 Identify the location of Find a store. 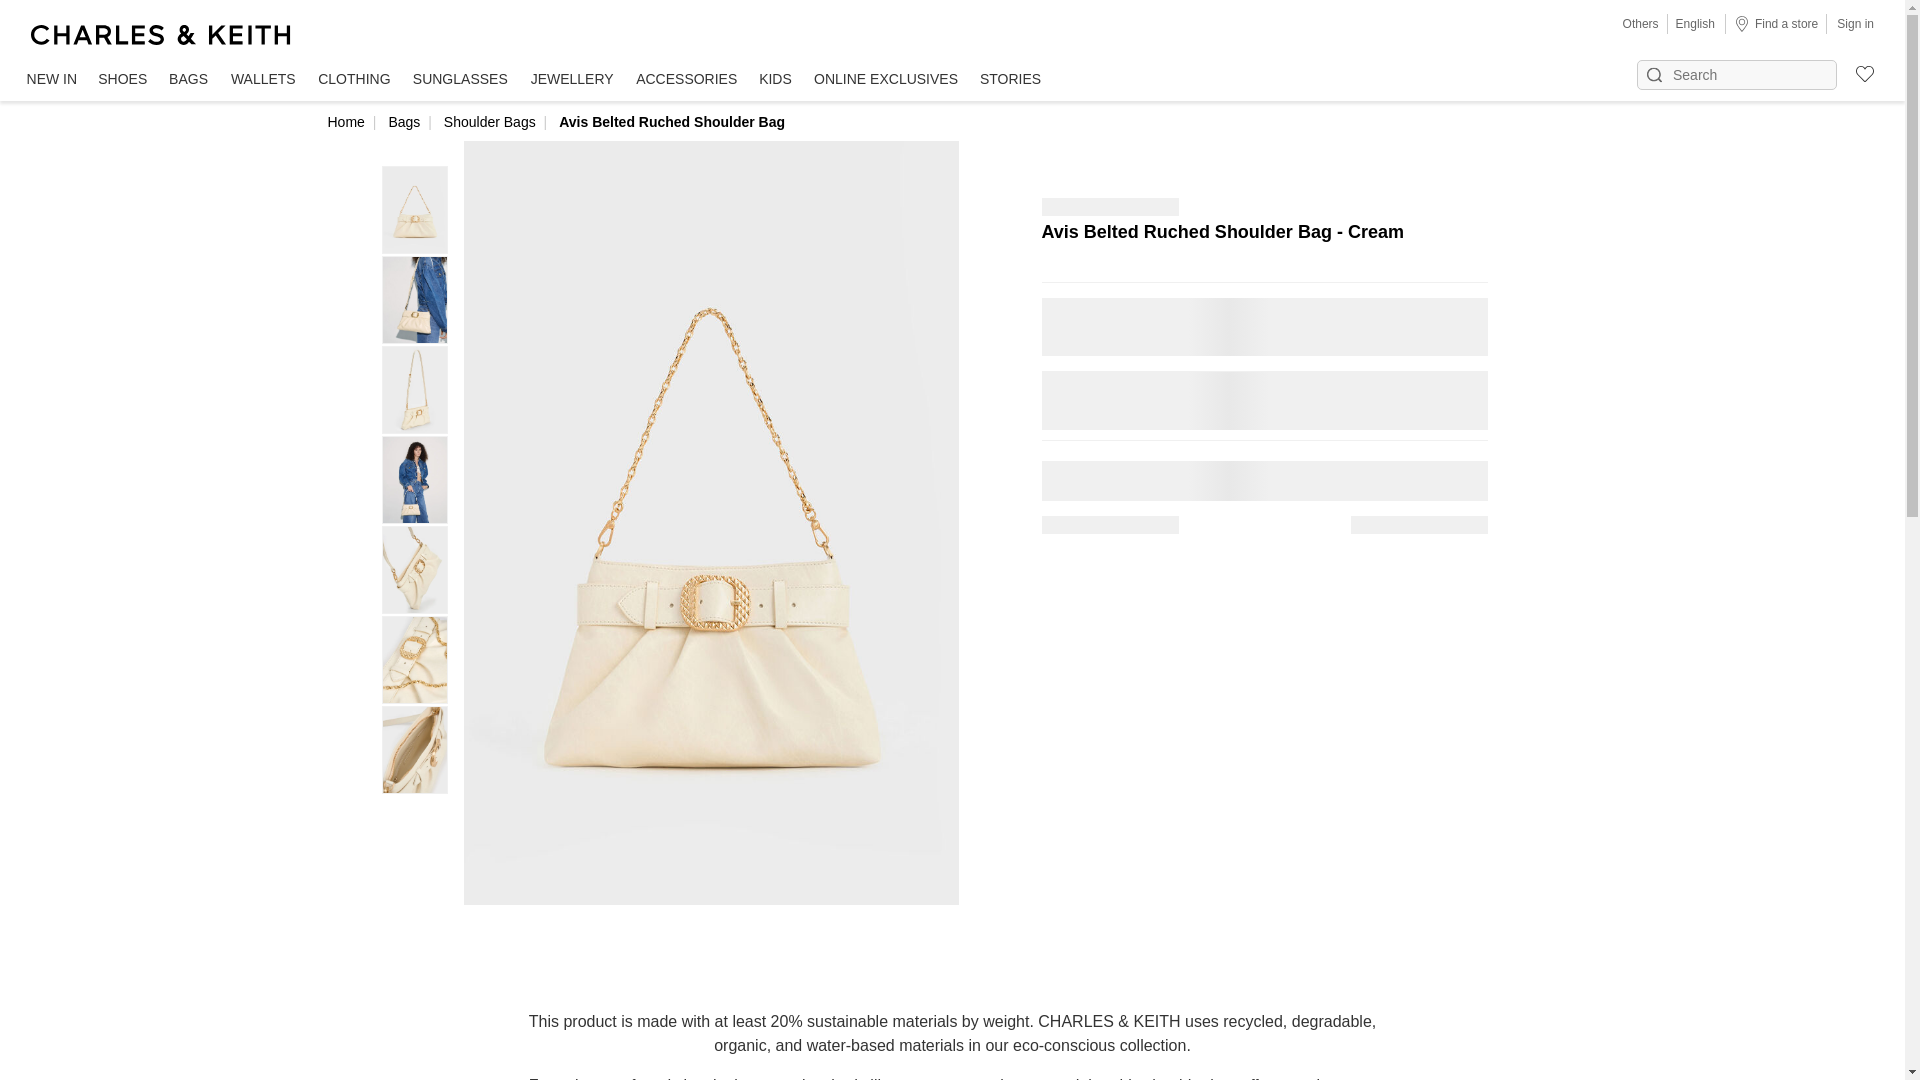
(1776, 23).